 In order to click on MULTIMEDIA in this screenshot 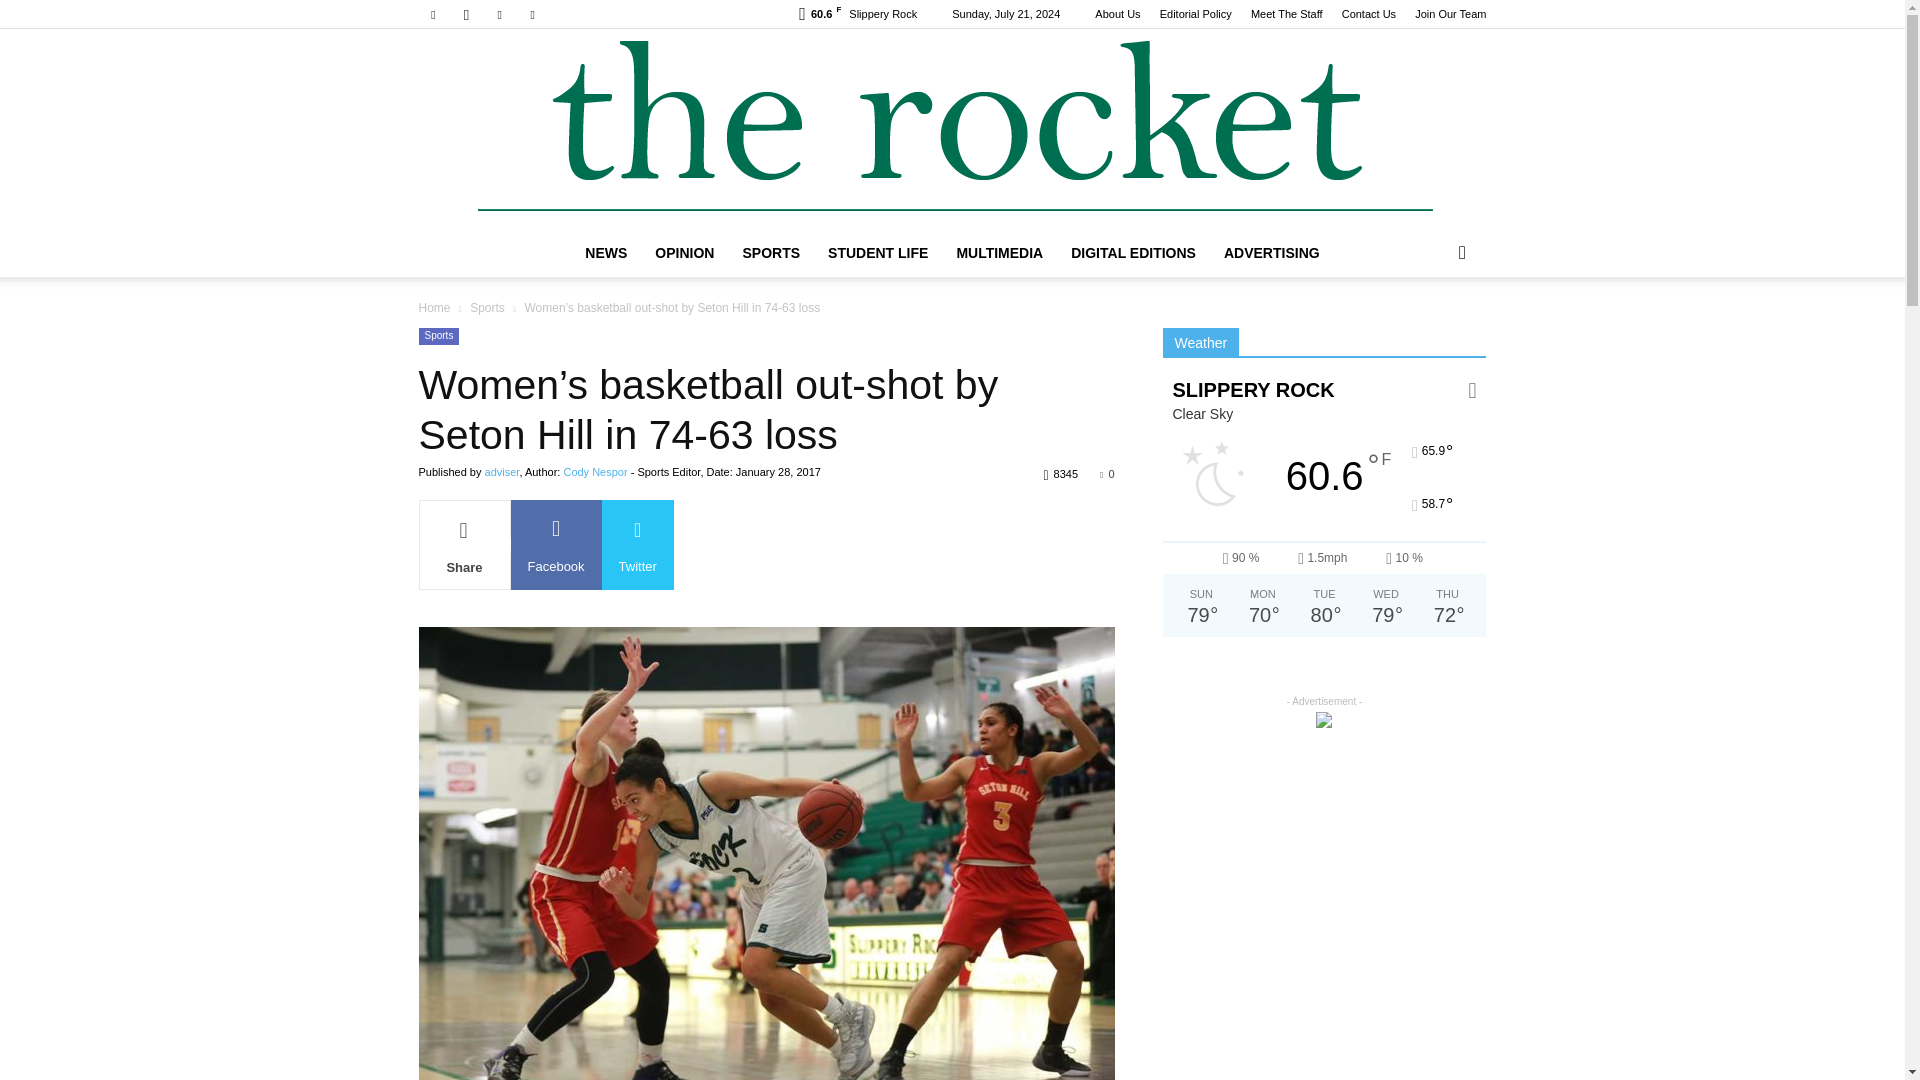, I will do `click(1000, 252)`.